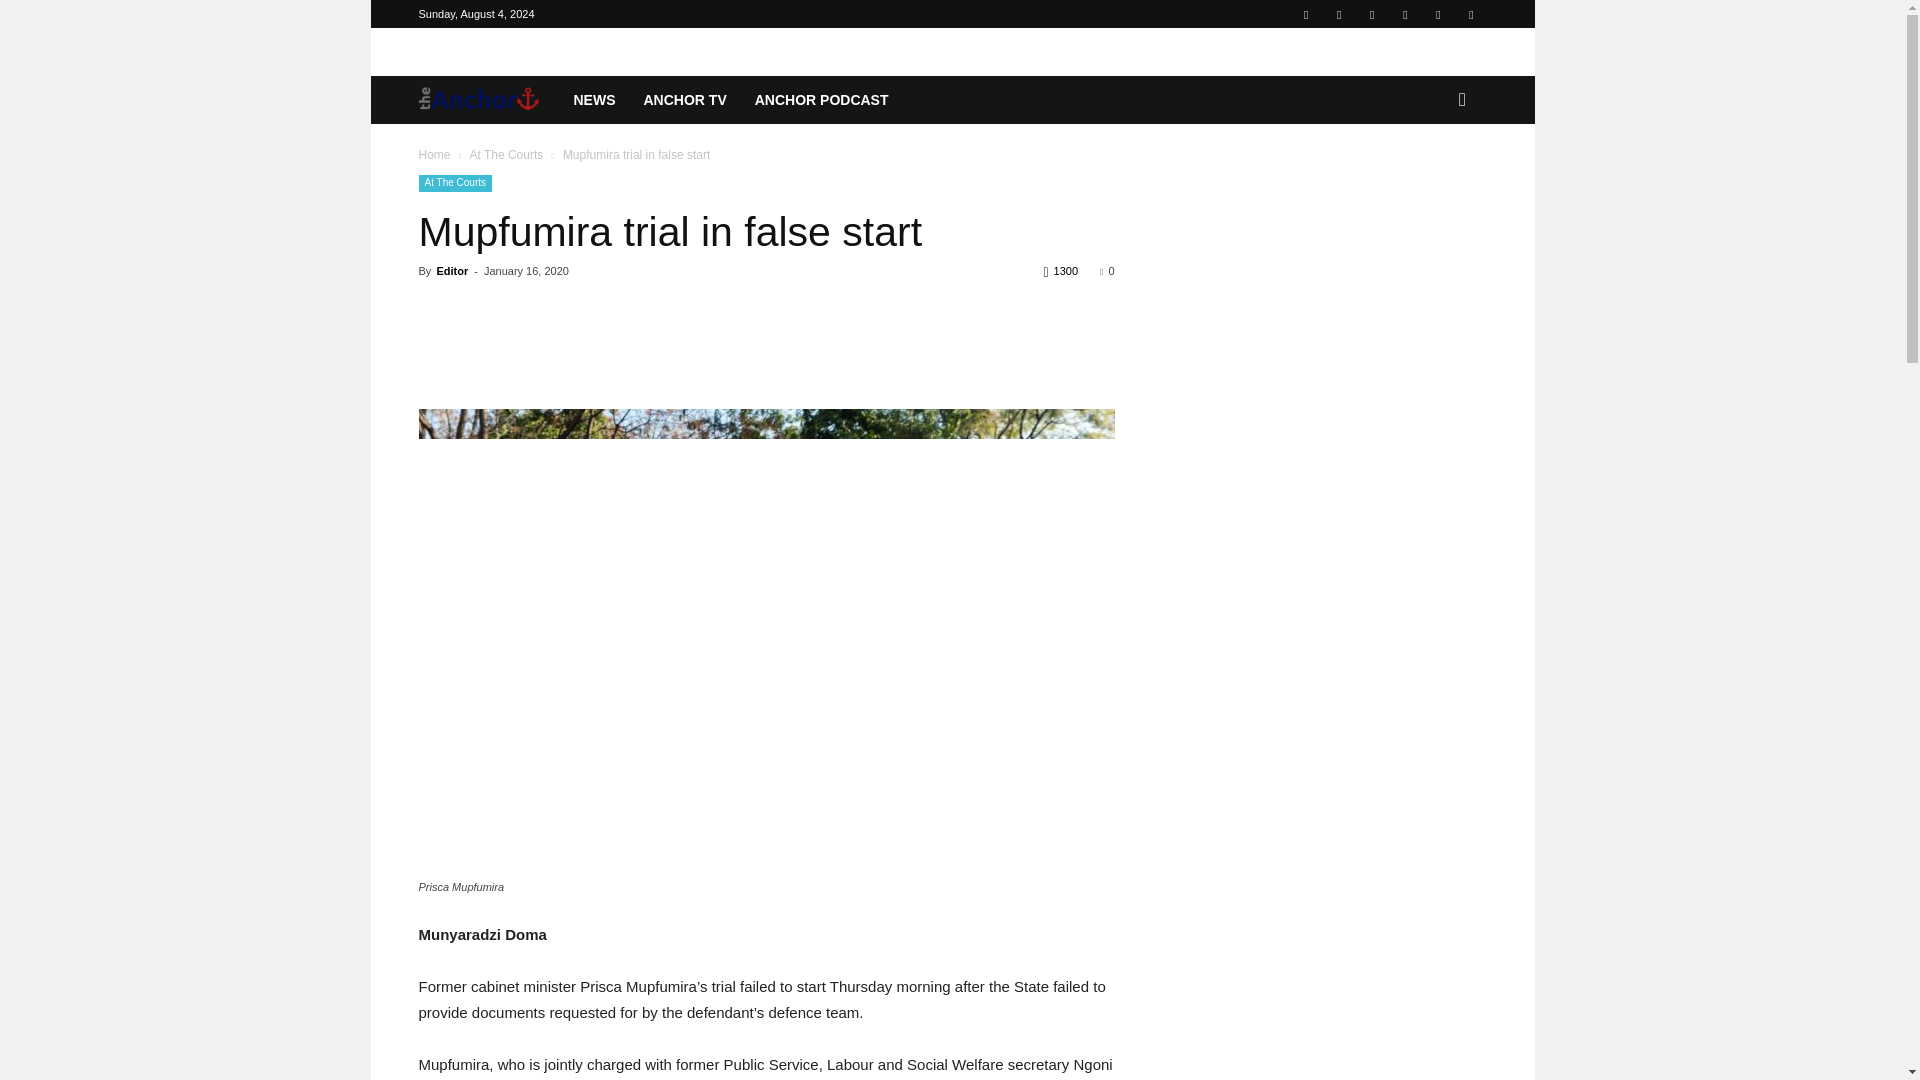 The height and width of the screenshot is (1080, 1920). I want to click on Linkedin, so click(1338, 14).